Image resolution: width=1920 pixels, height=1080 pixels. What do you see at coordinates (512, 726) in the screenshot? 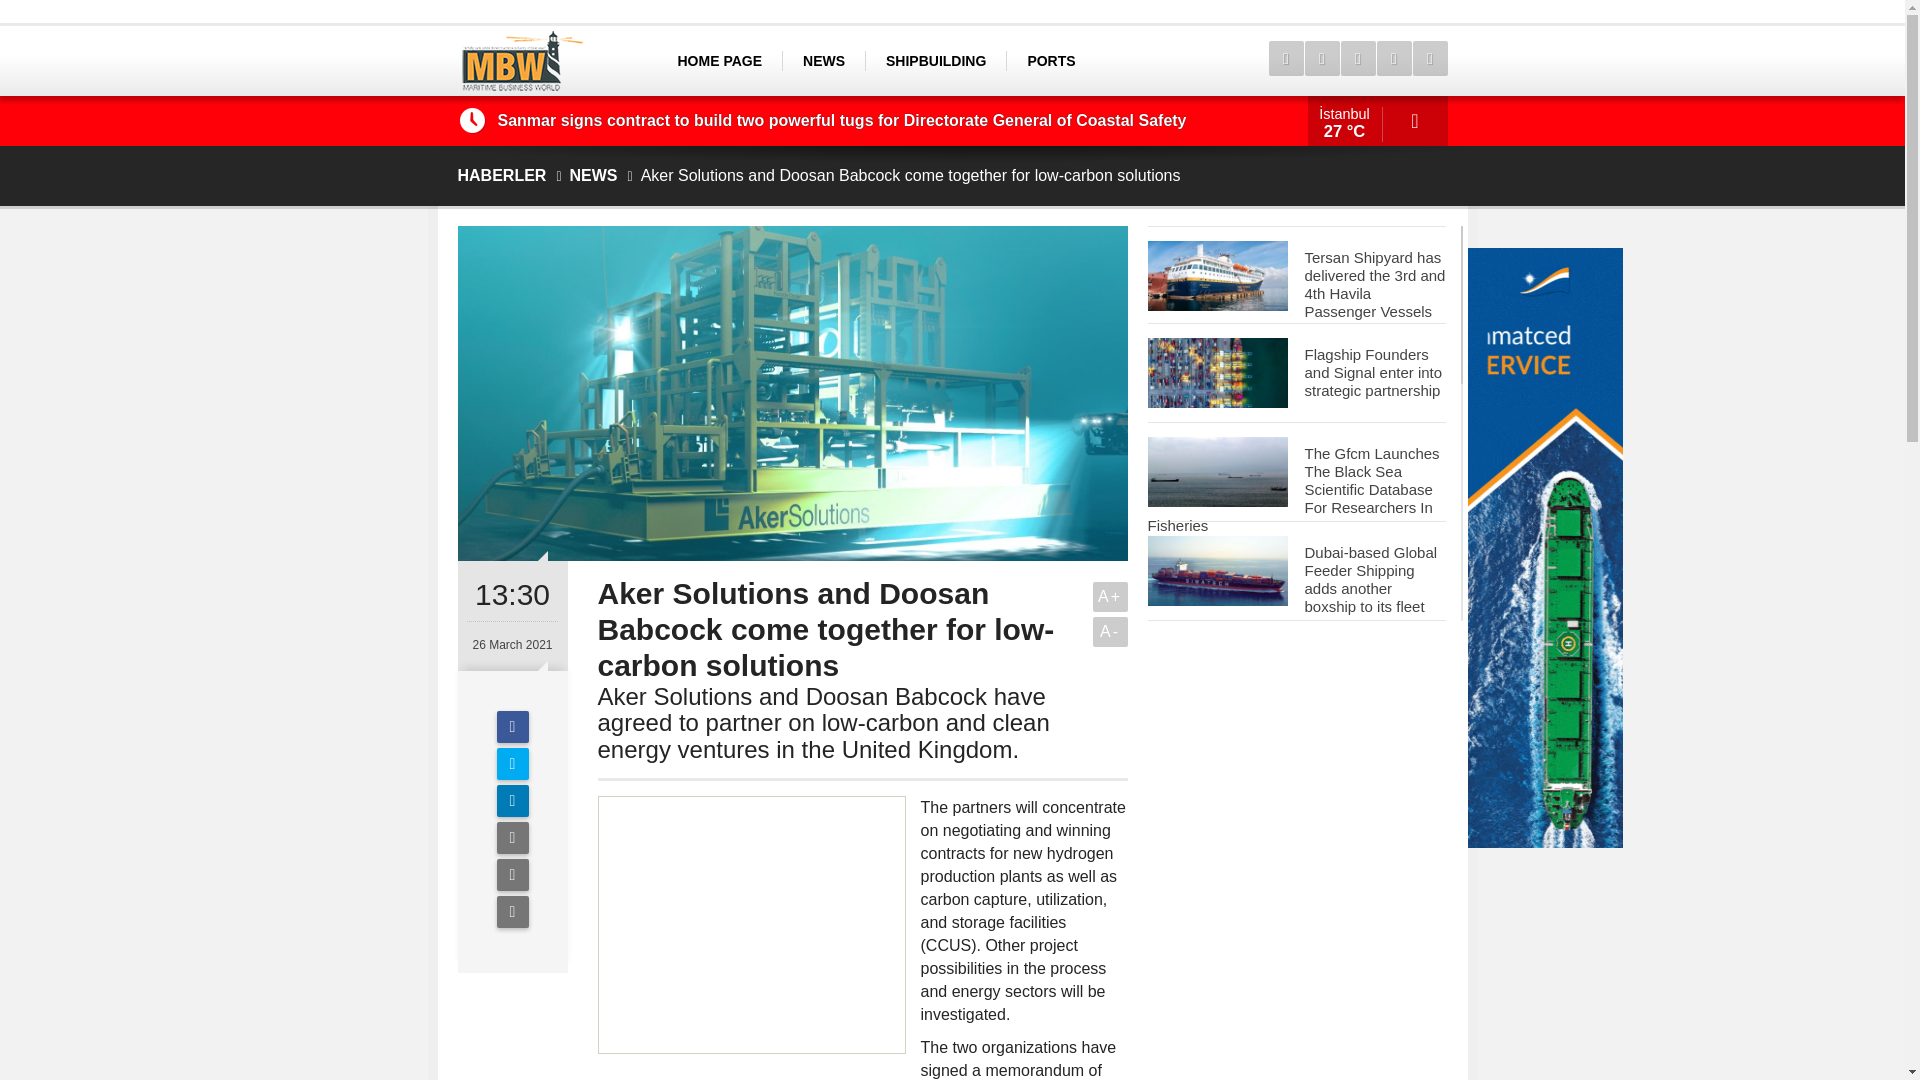
I see `Facebook` at bounding box center [512, 726].